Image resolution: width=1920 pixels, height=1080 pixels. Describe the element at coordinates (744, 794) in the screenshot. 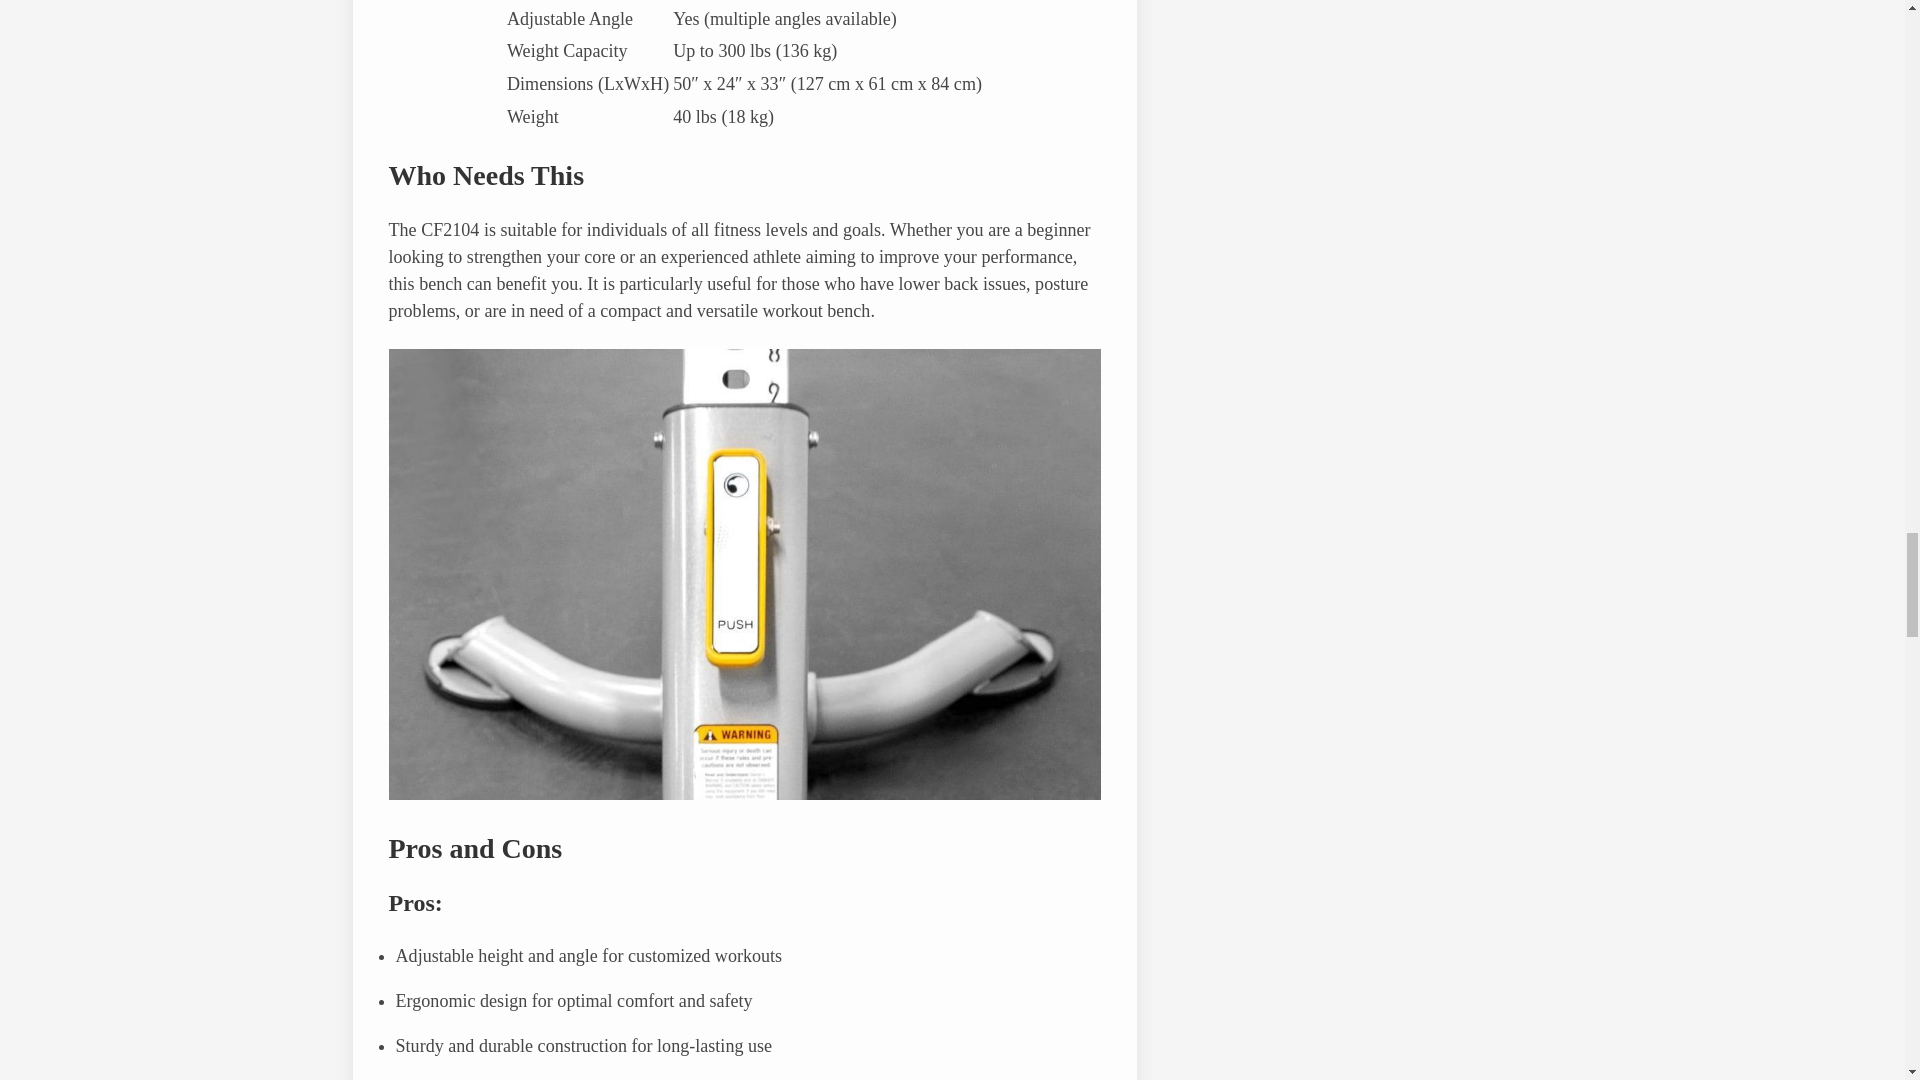

I see `Elite Series - Hyper Extension Bench - CF2104` at that location.